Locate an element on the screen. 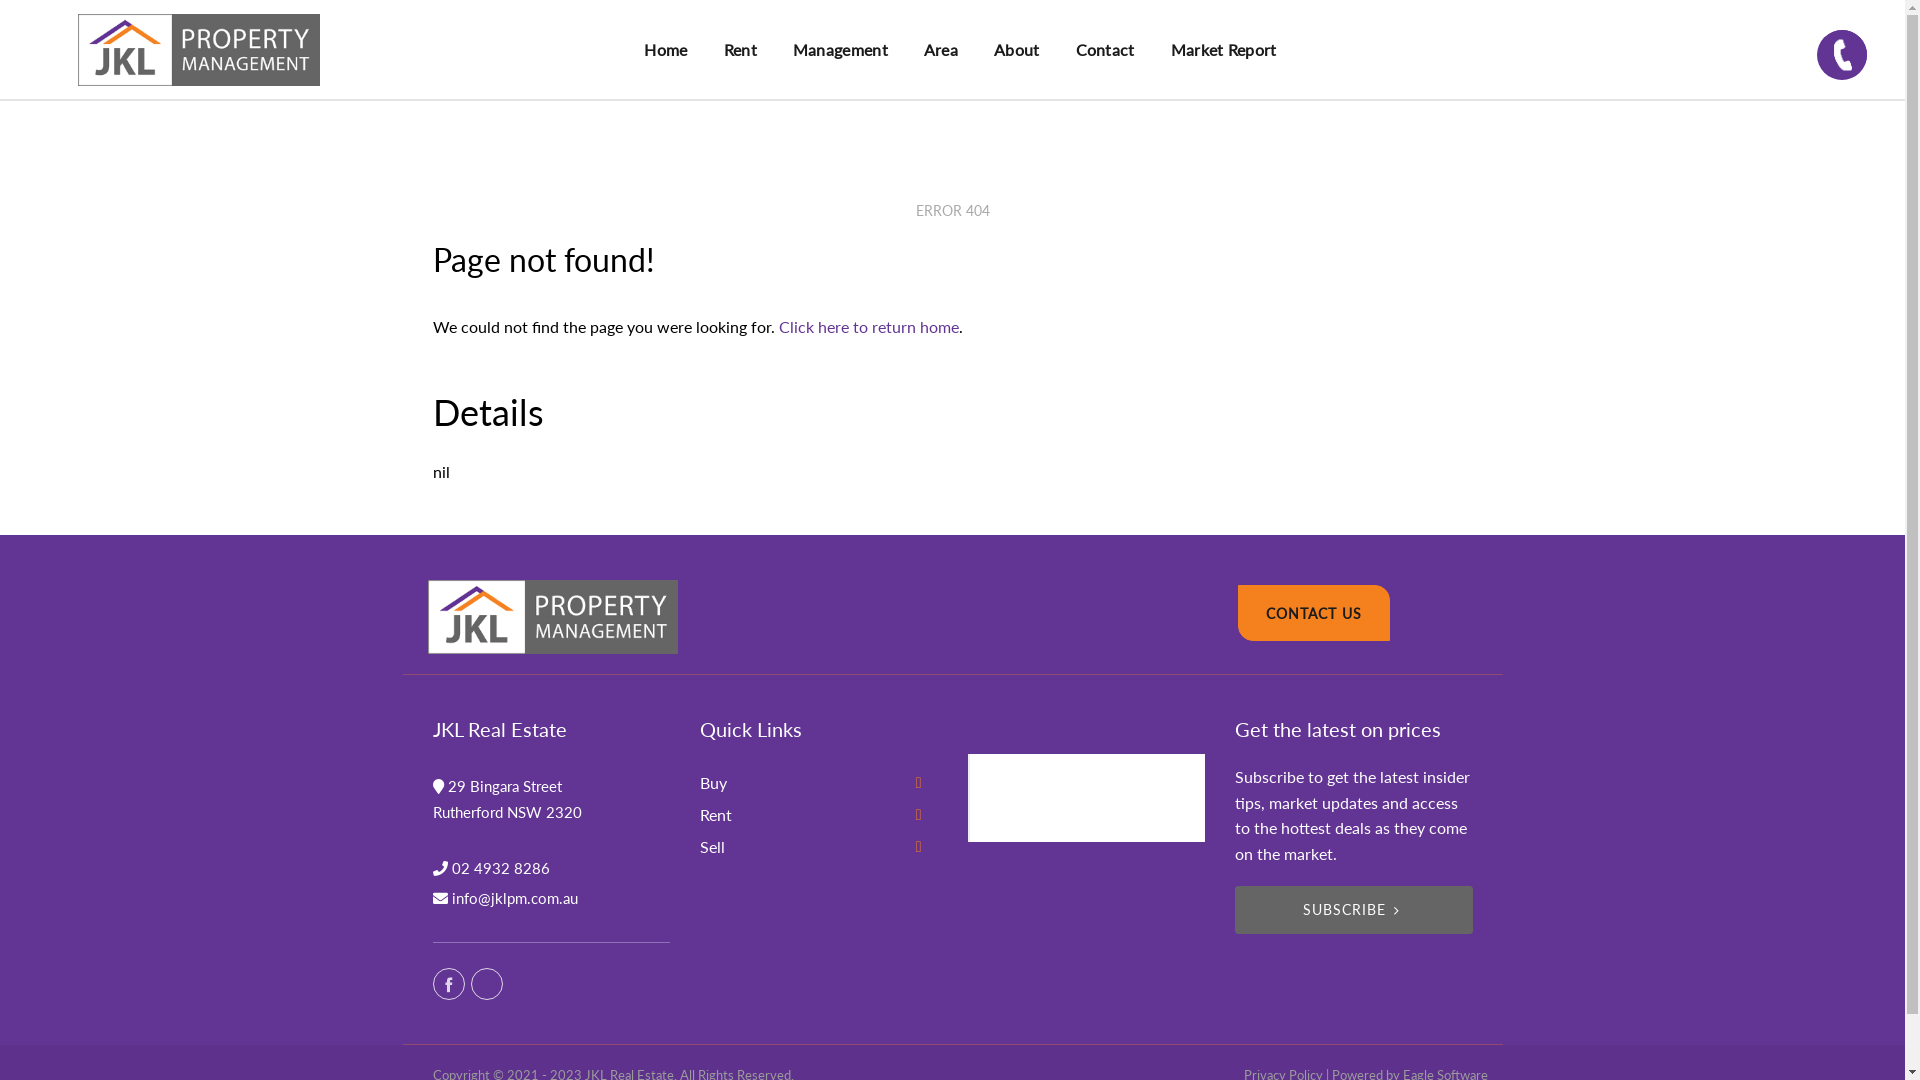 The image size is (1920, 1080). Contact is located at coordinates (1106, 50).